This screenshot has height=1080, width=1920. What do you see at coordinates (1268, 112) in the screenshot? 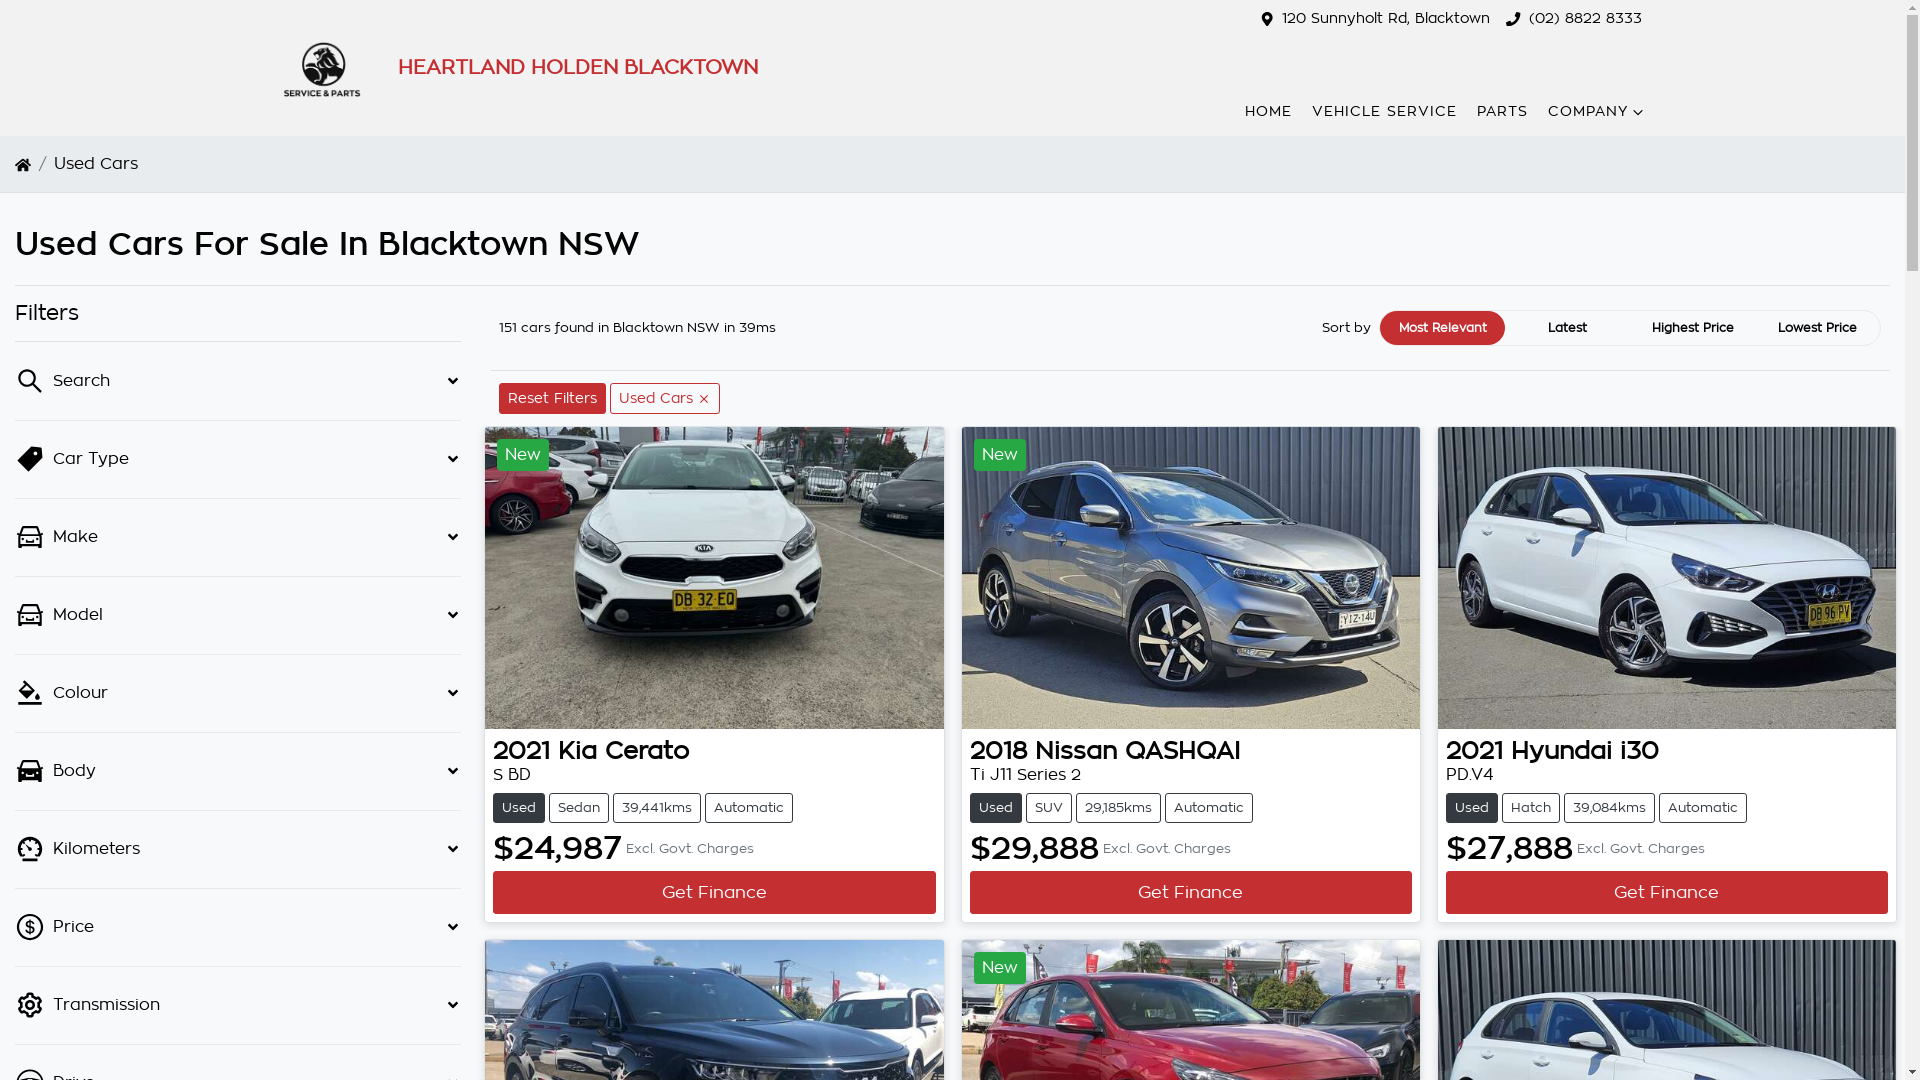
I see `HOME` at bounding box center [1268, 112].